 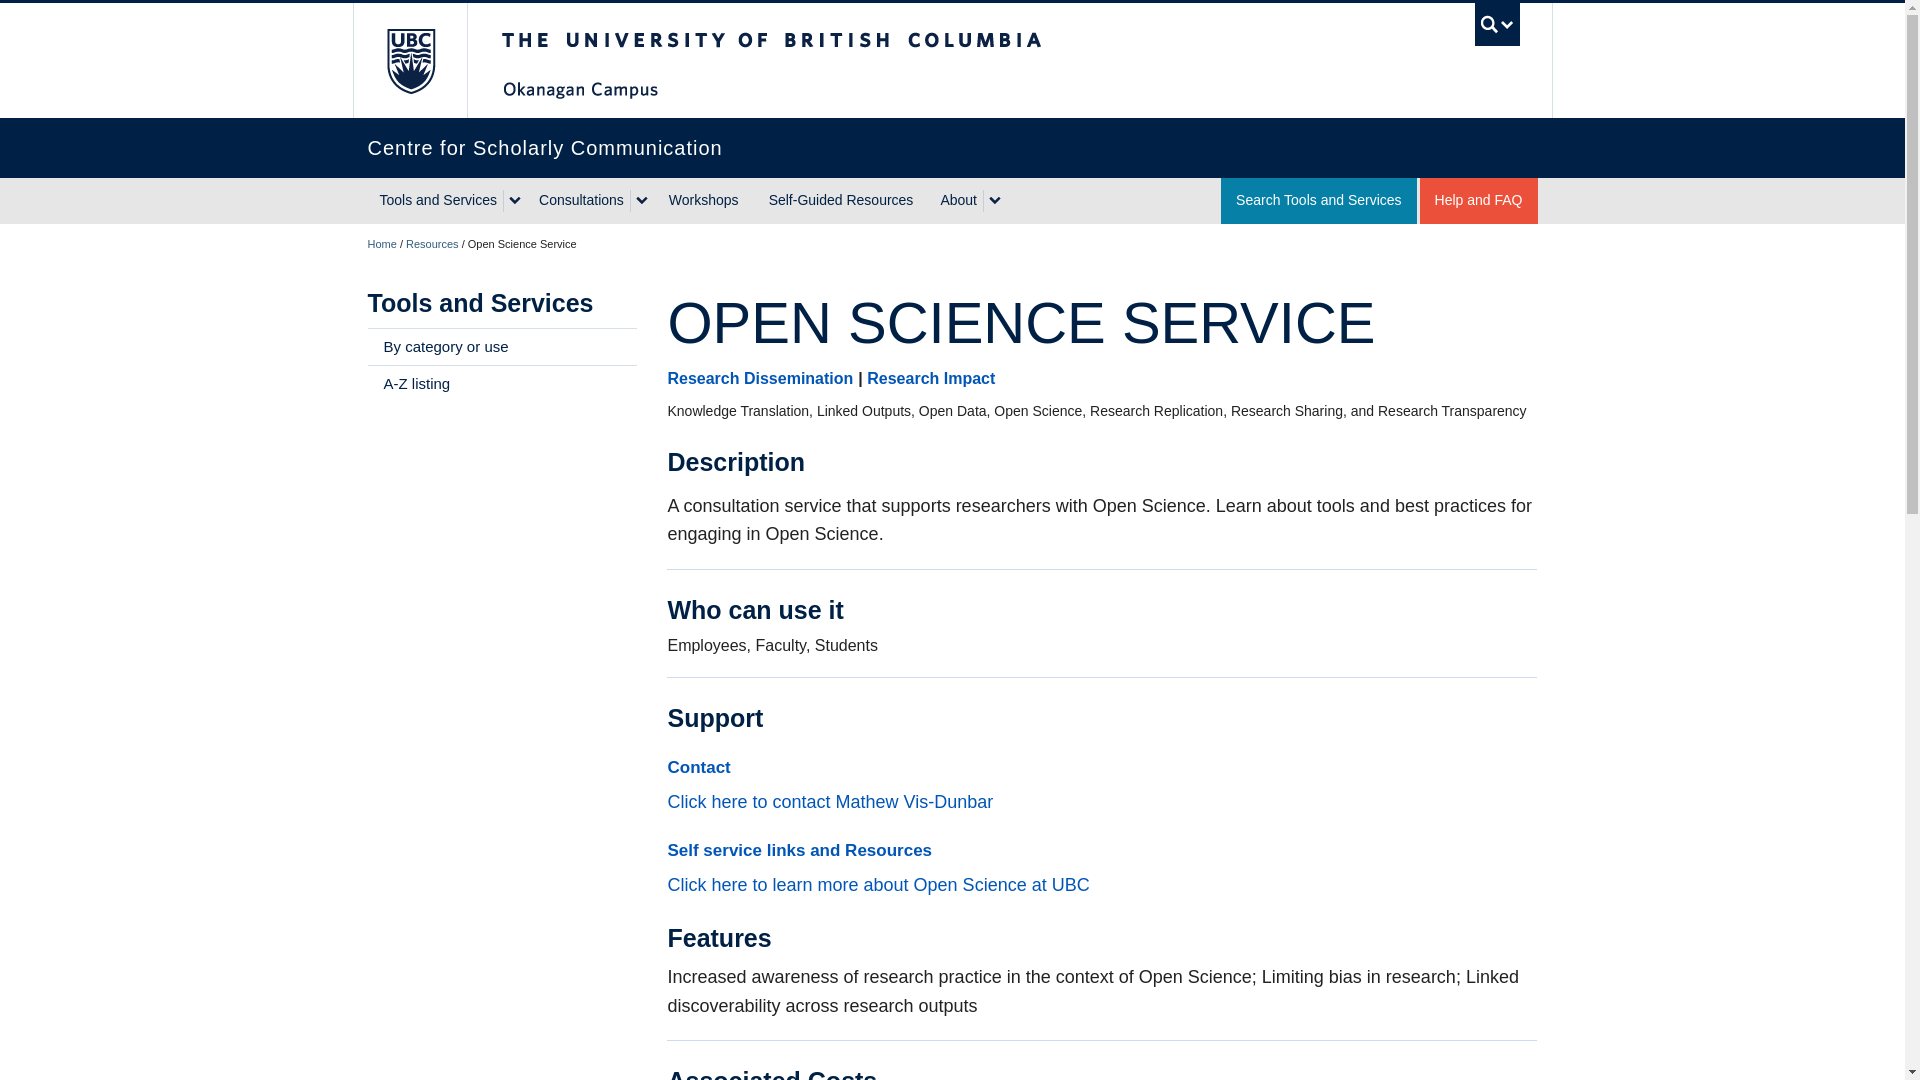 I want to click on UBC Search, so click(x=1497, y=24).